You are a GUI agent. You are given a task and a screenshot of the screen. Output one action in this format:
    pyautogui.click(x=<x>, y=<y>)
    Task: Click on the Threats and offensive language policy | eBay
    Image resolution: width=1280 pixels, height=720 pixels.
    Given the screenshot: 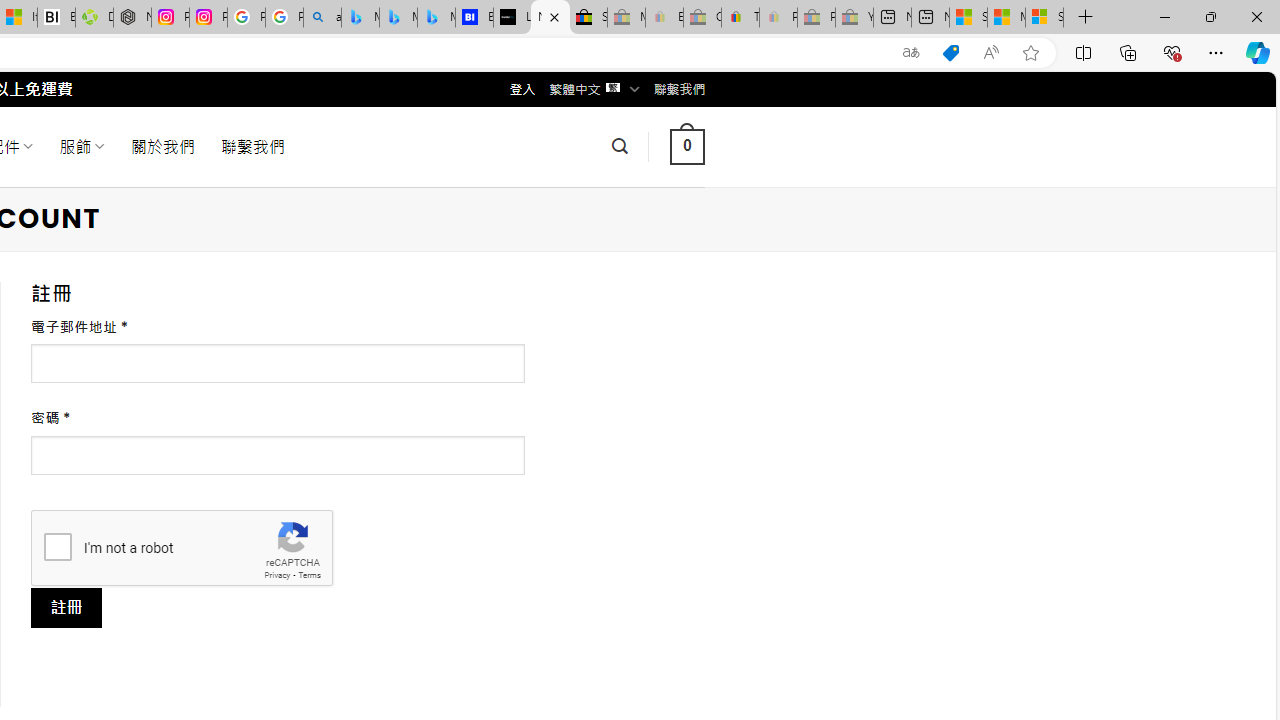 What is the action you would take?
    pyautogui.click(x=740, y=18)
    